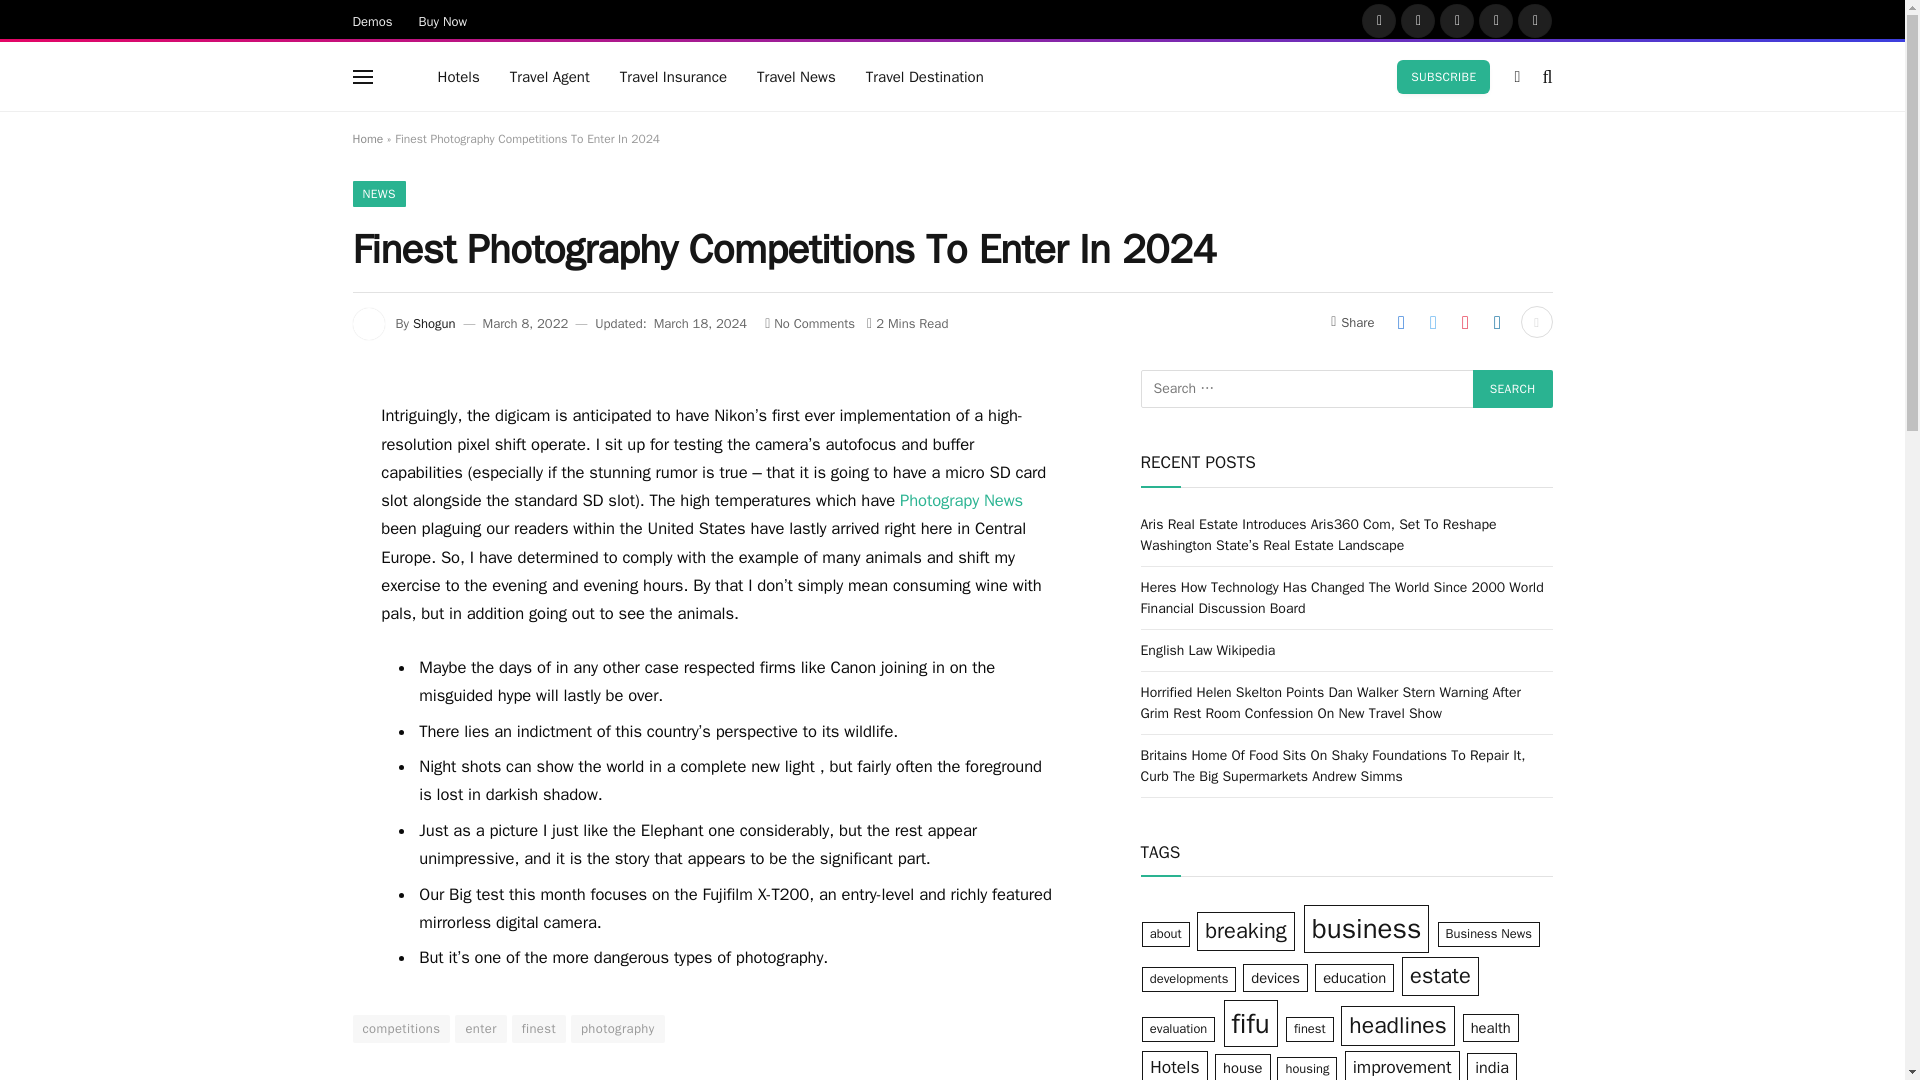 Image resolution: width=1920 pixels, height=1080 pixels. What do you see at coordinates (1516, 76) in the screenshot?
I see `Switch to Dark Design - easier on eyes.` at bounding box center [1516, 76].